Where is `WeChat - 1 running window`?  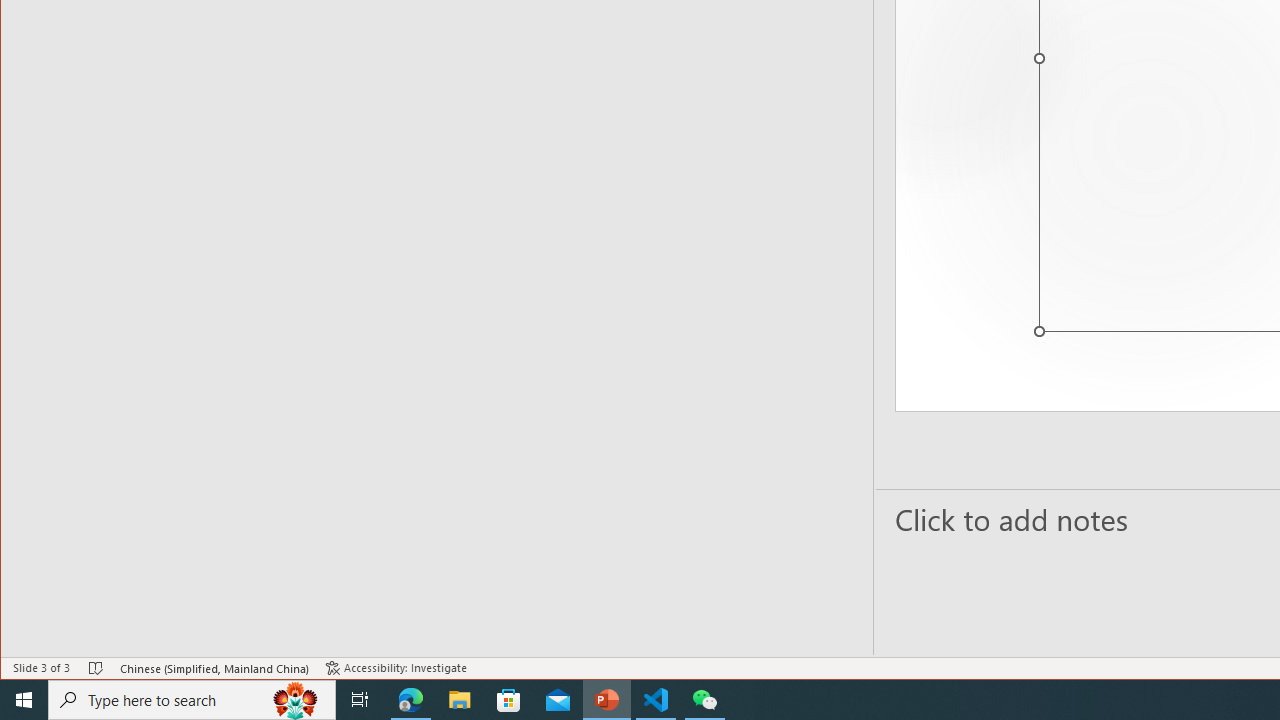 WeChat - 1 running window is located at coordinates (704, 700).